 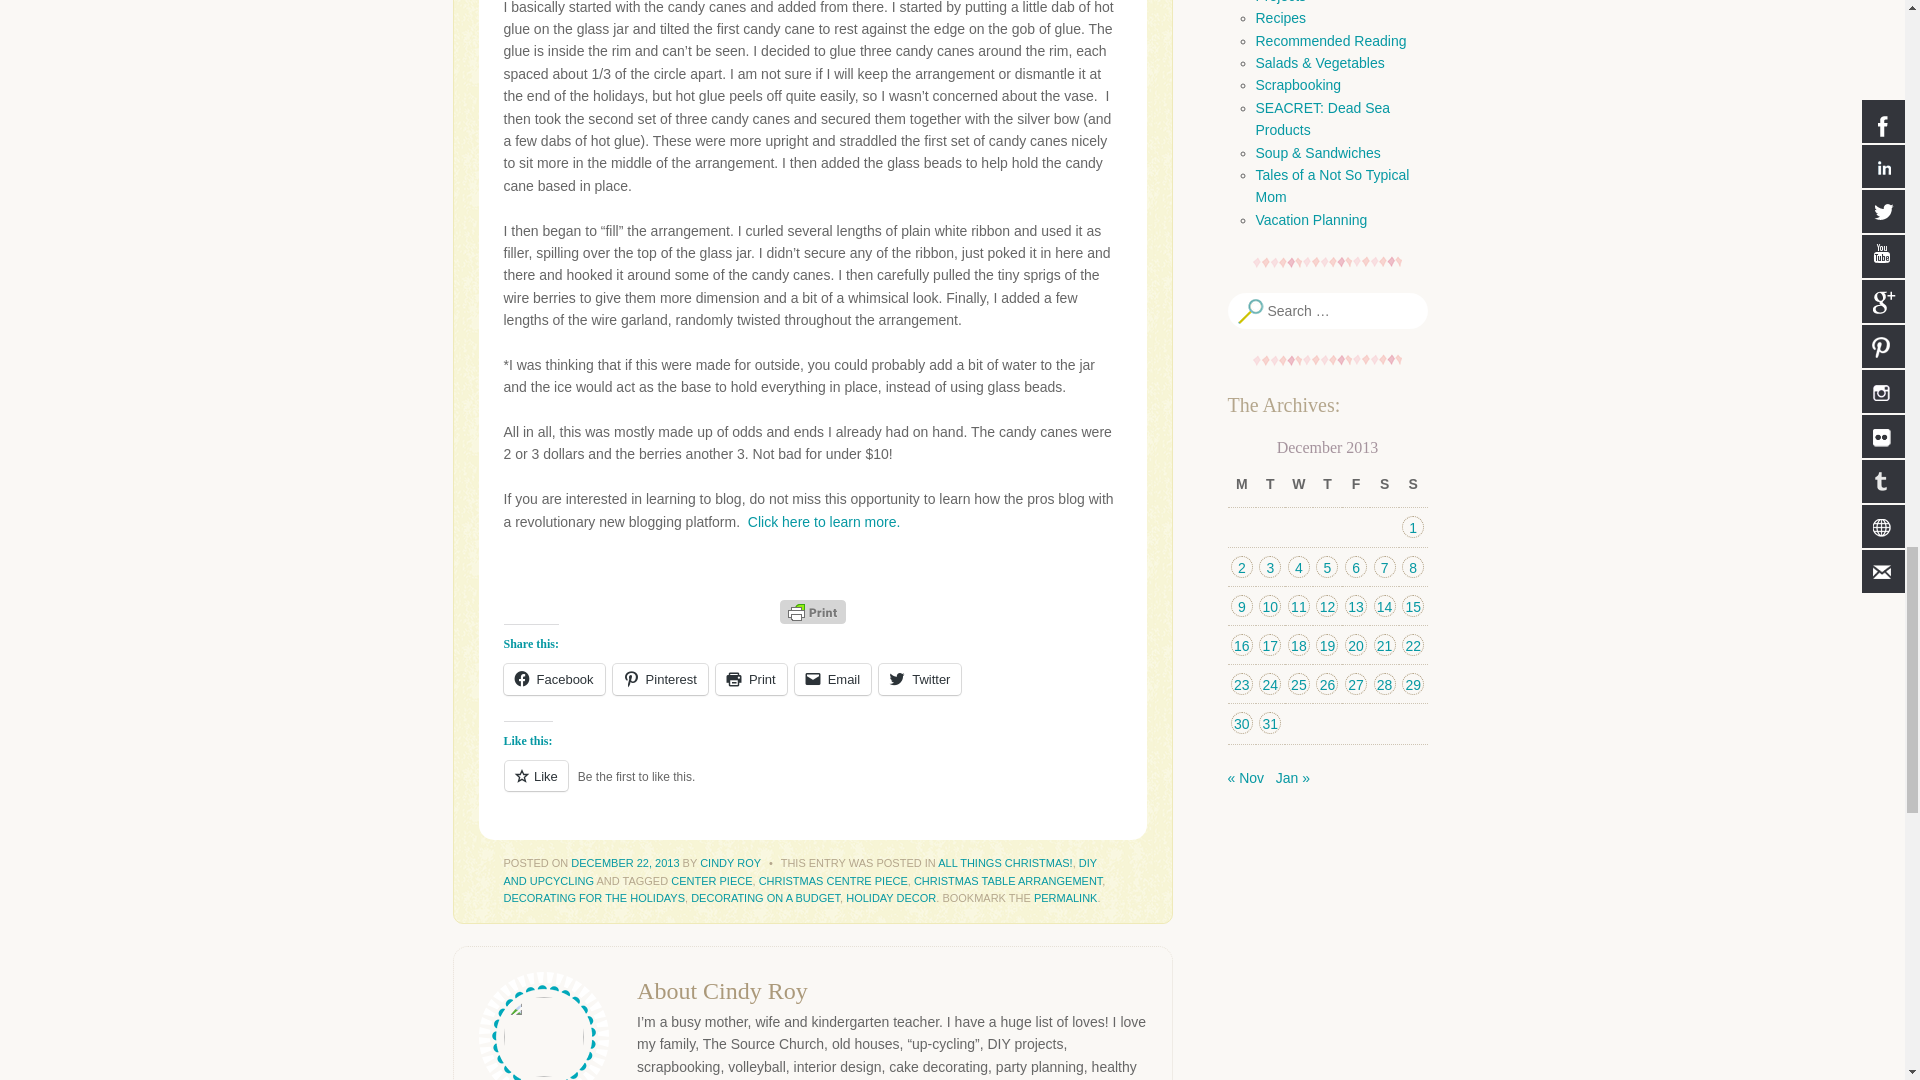 What do you see at coordinates (594, 898) in the screenshot?
I see `DECORATING FOR THE HOLIDAYS` at bounding box center [594, 898].